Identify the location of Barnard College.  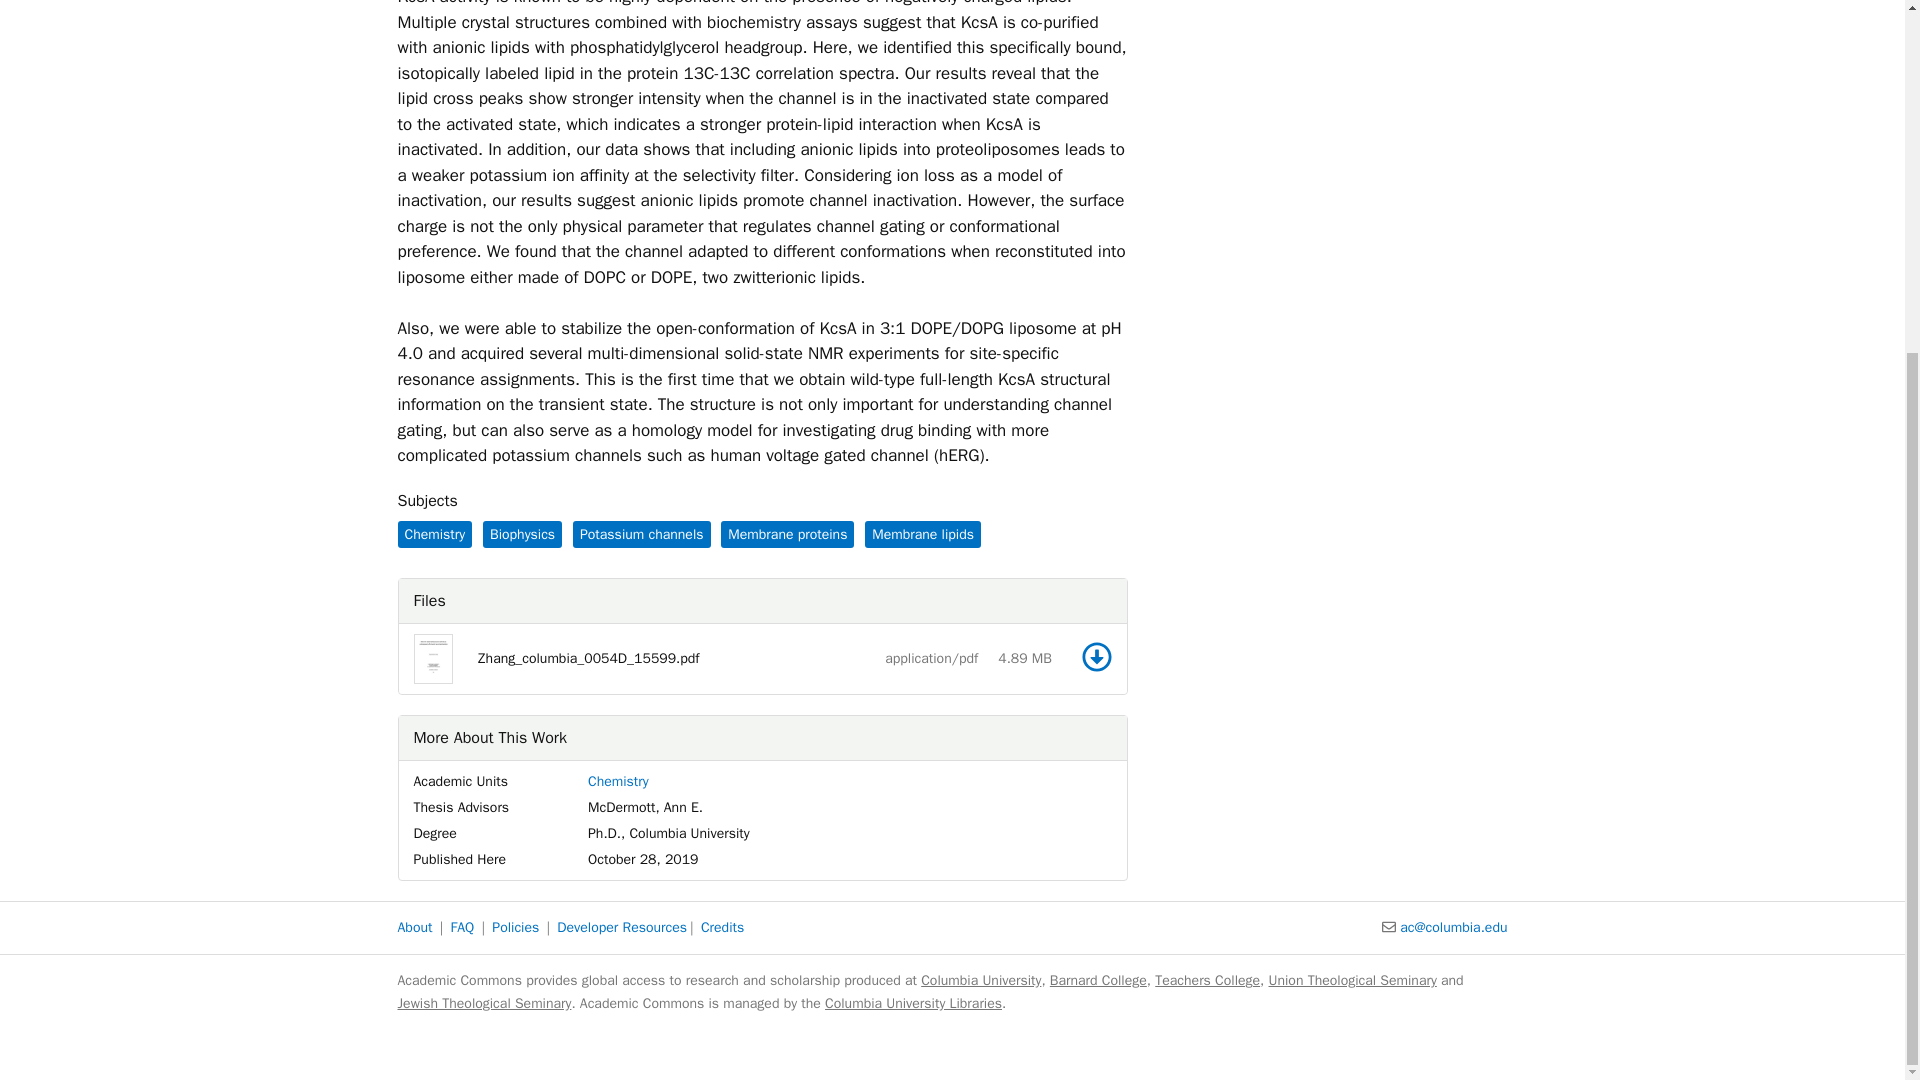
(1098, 980).